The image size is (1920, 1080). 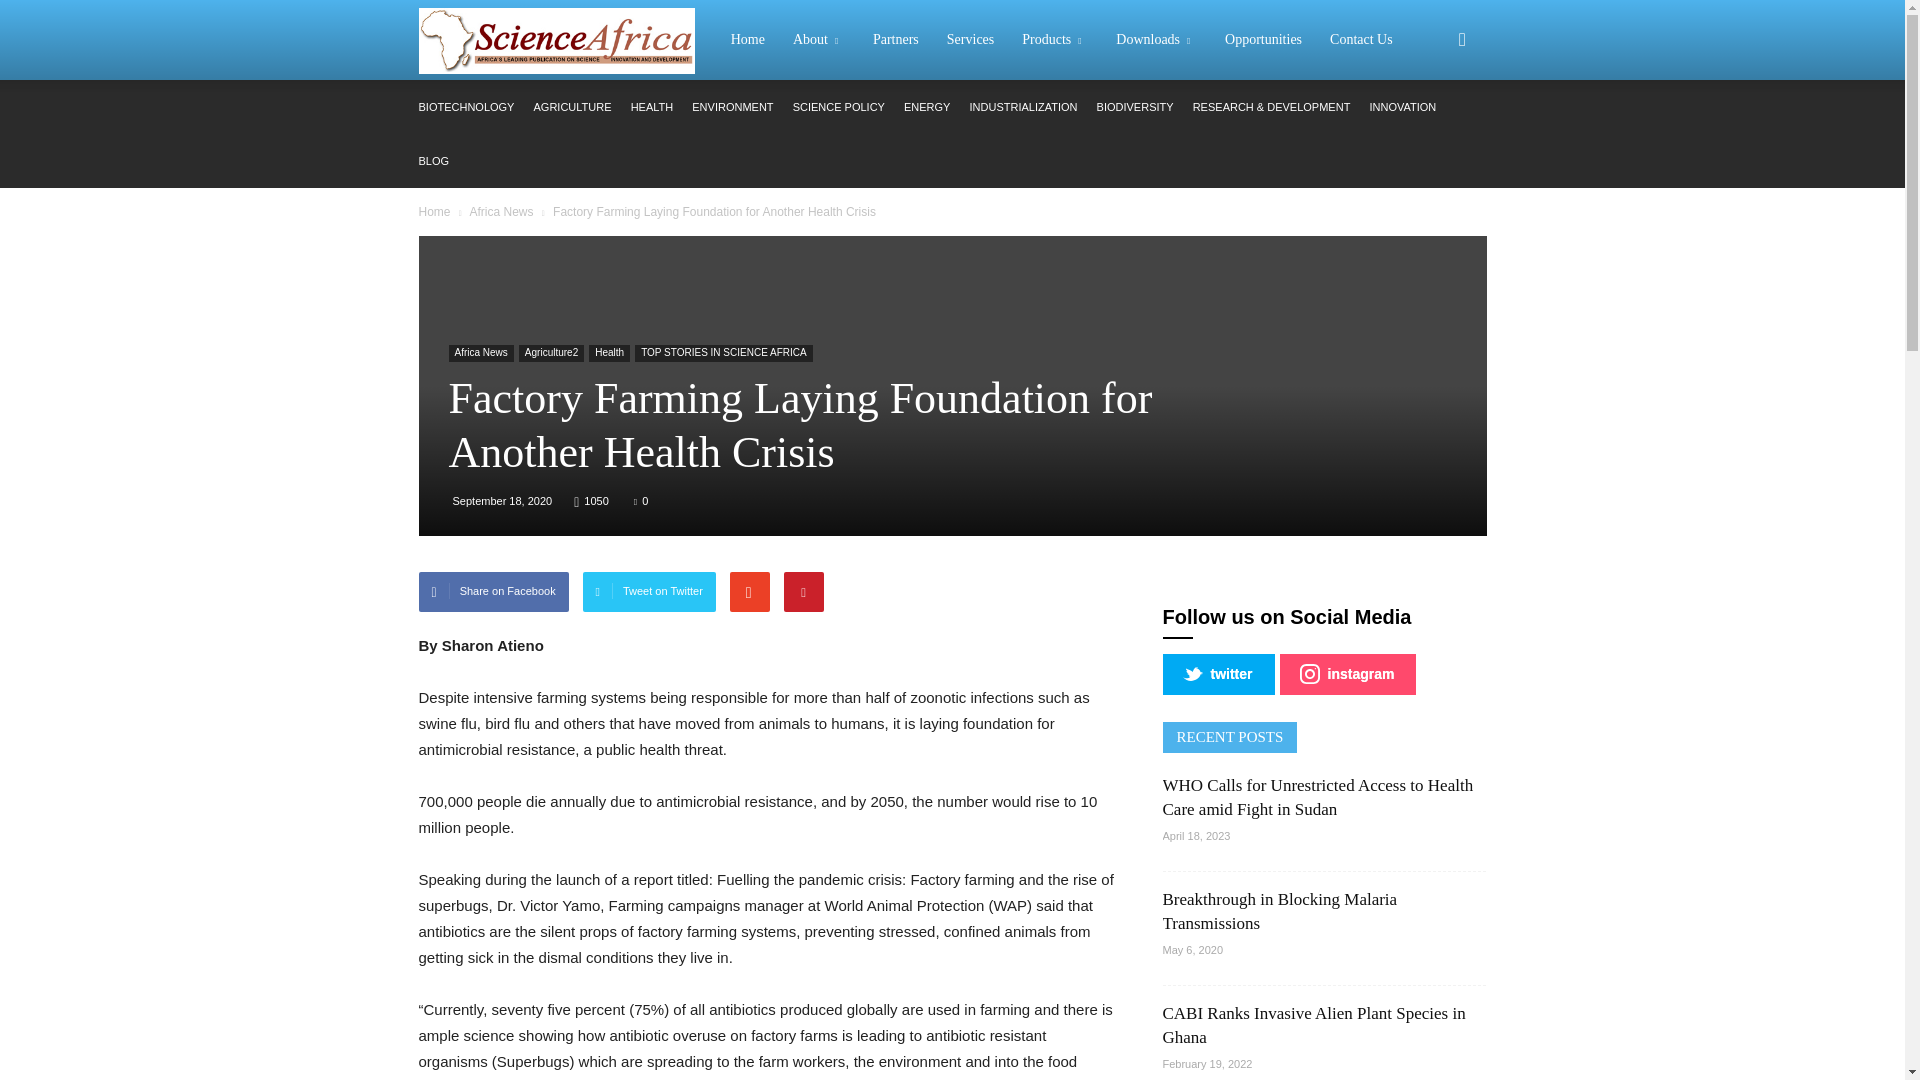 What do you see at coordinates (567, 40) in the screenshot?
I see `Science Africa` at bounding box center [567, 40].